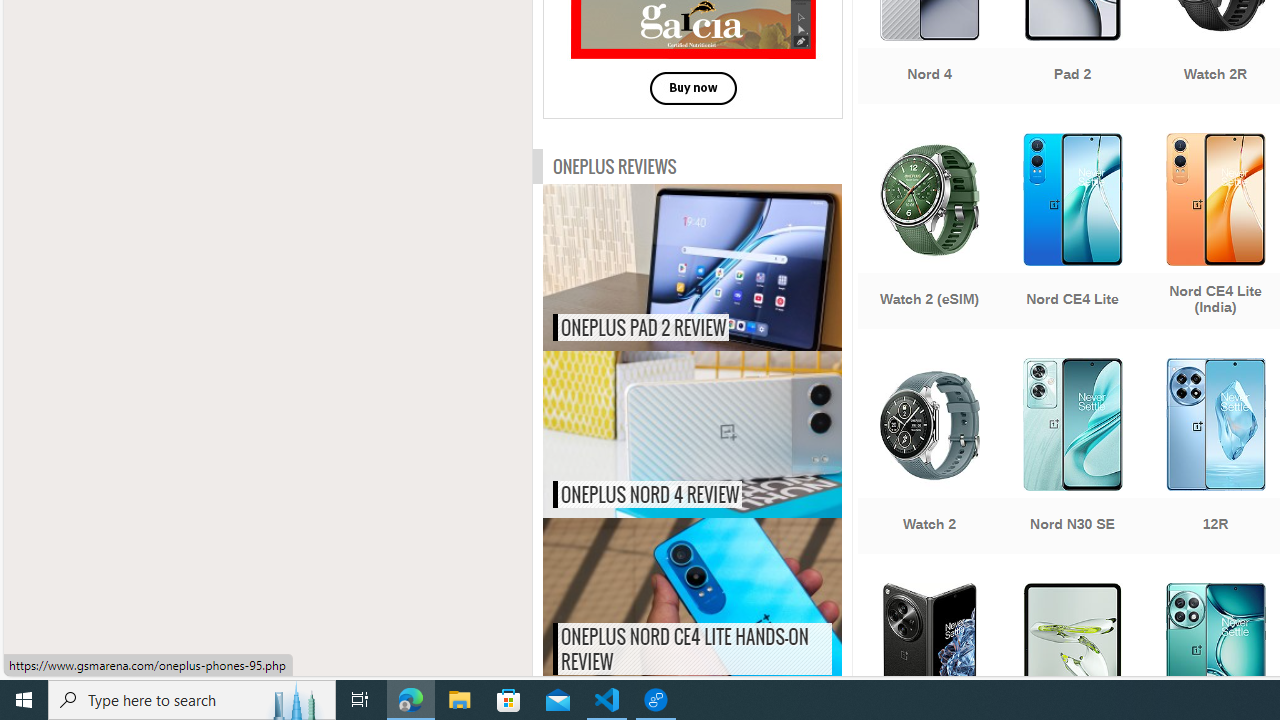 The image size is (1280, 720). Describe the element at coordinates (928, 458) in the screenshot. I see `Watch 2` at that location.